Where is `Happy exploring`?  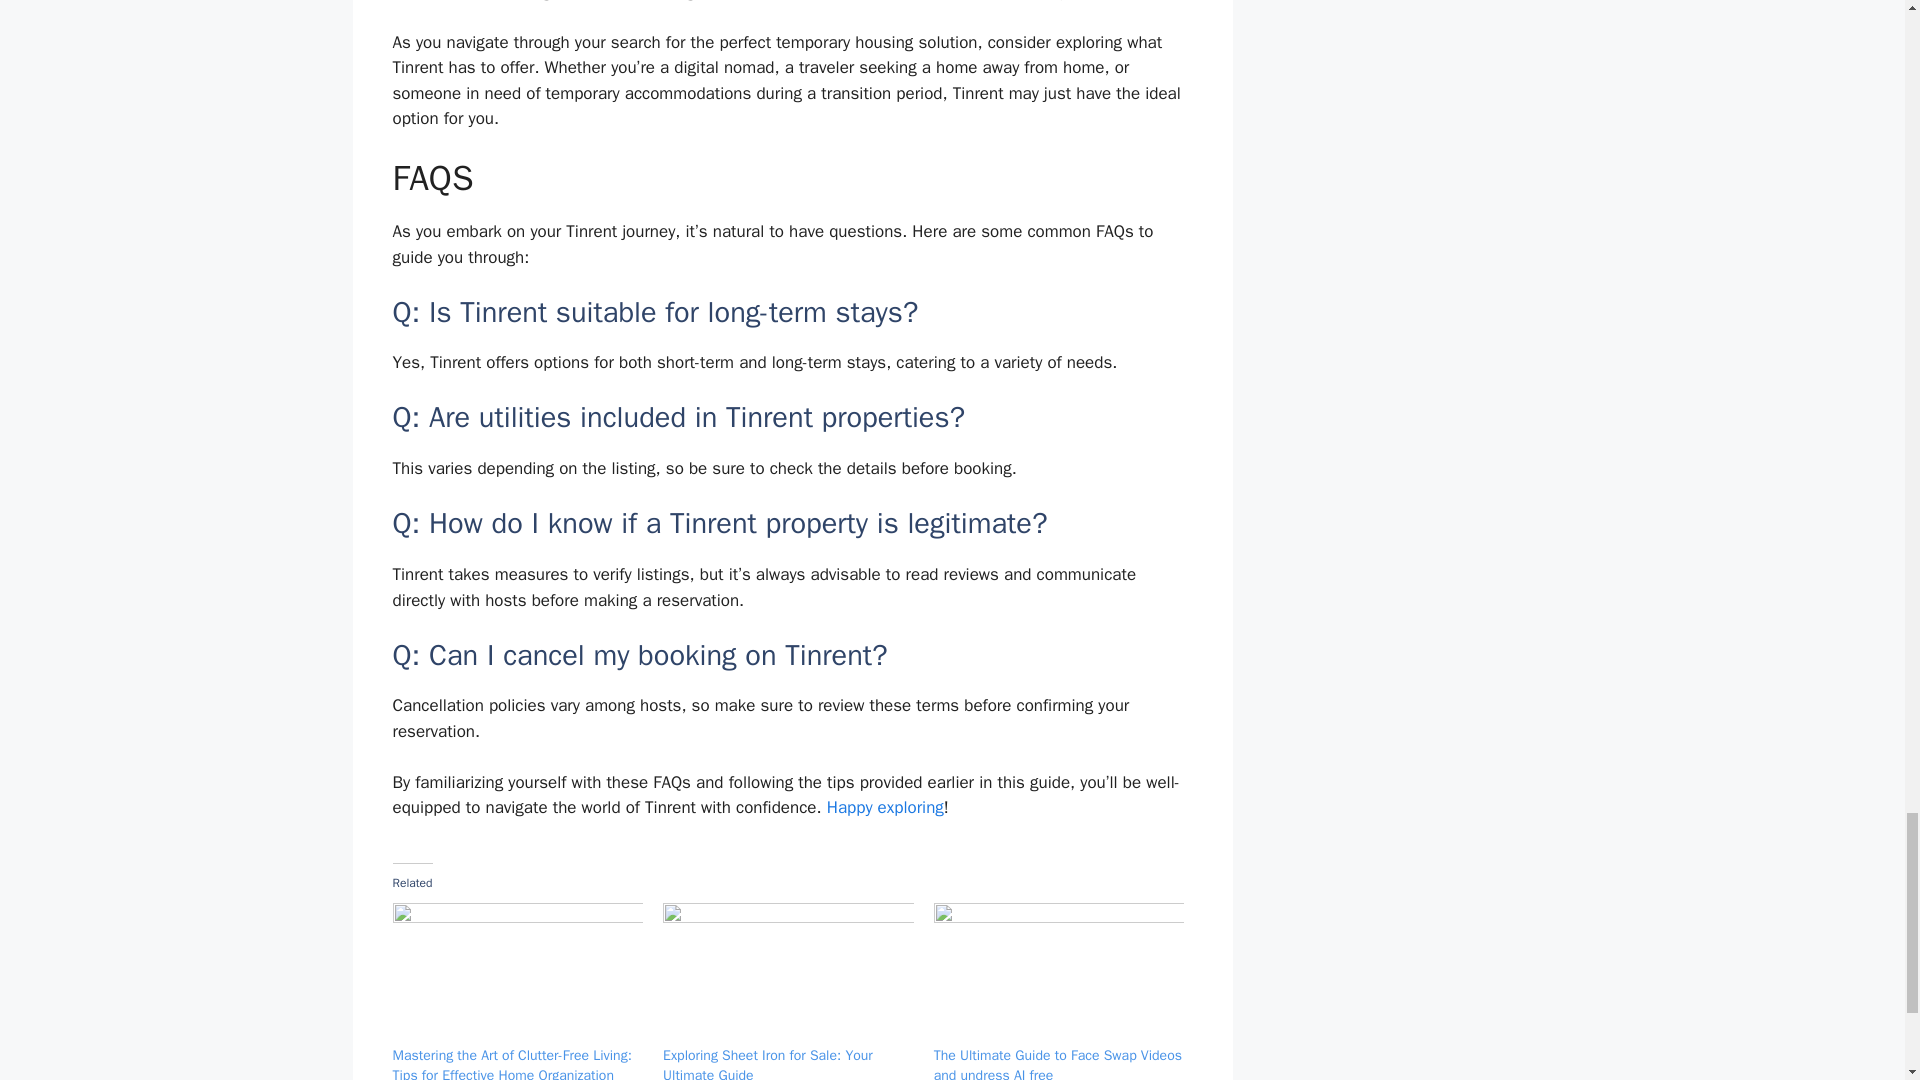
Happy exploring is located at coordinates (886, 807).